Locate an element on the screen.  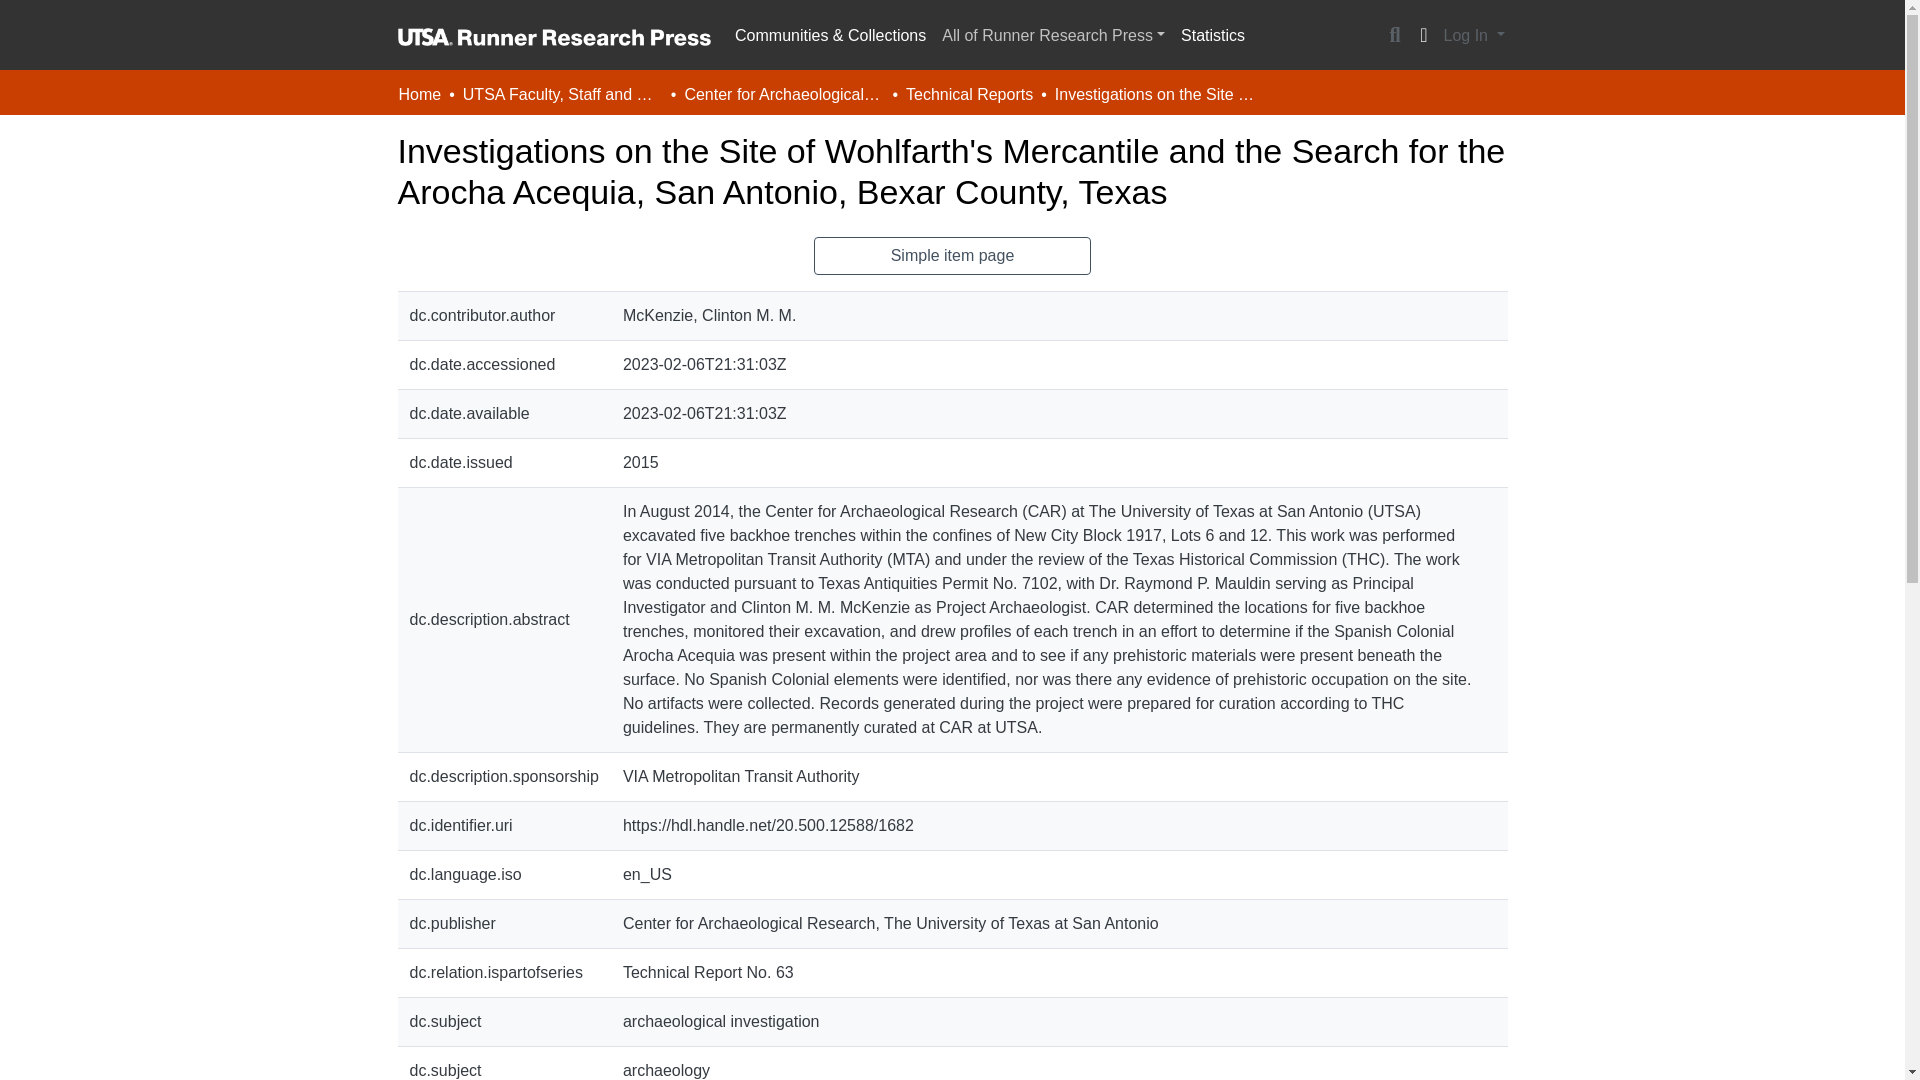
Statistics is located at coordinates (1213, 36).